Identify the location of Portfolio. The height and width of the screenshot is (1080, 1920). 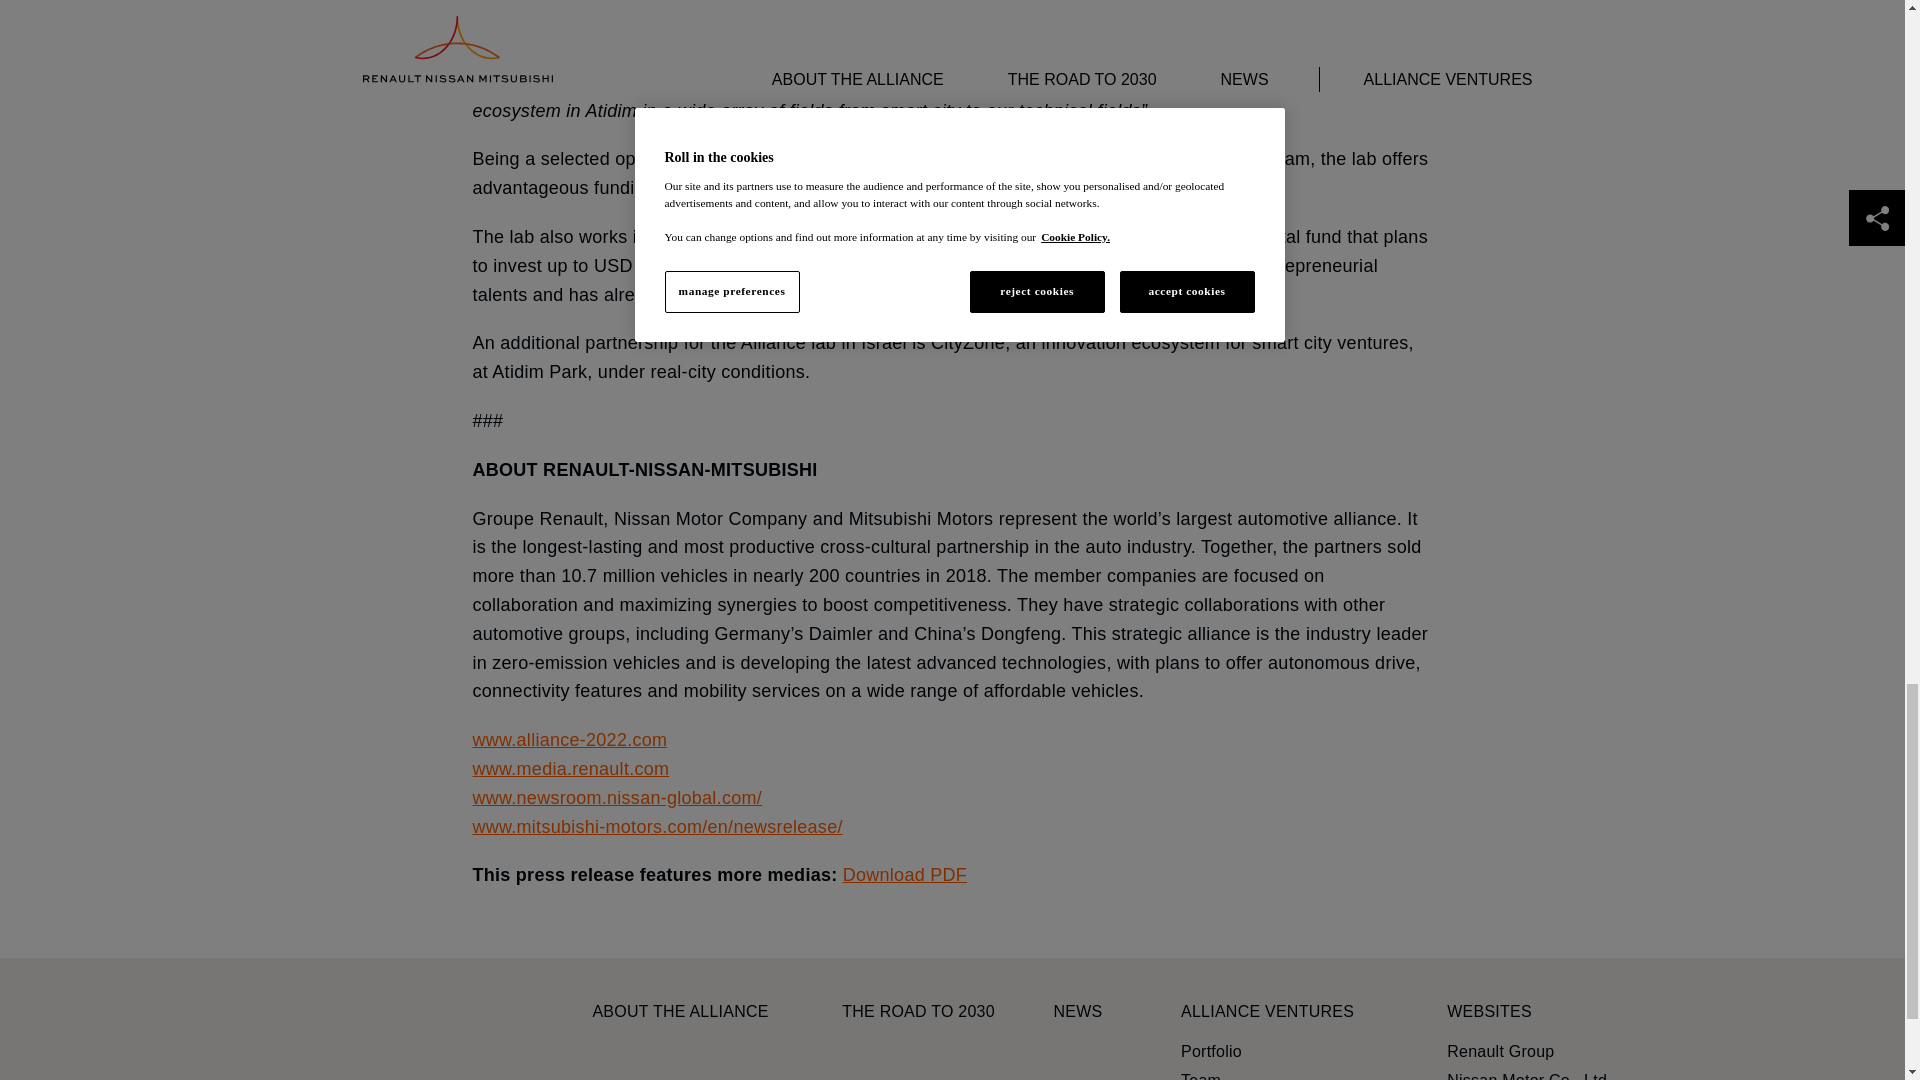
(1211, 1052).